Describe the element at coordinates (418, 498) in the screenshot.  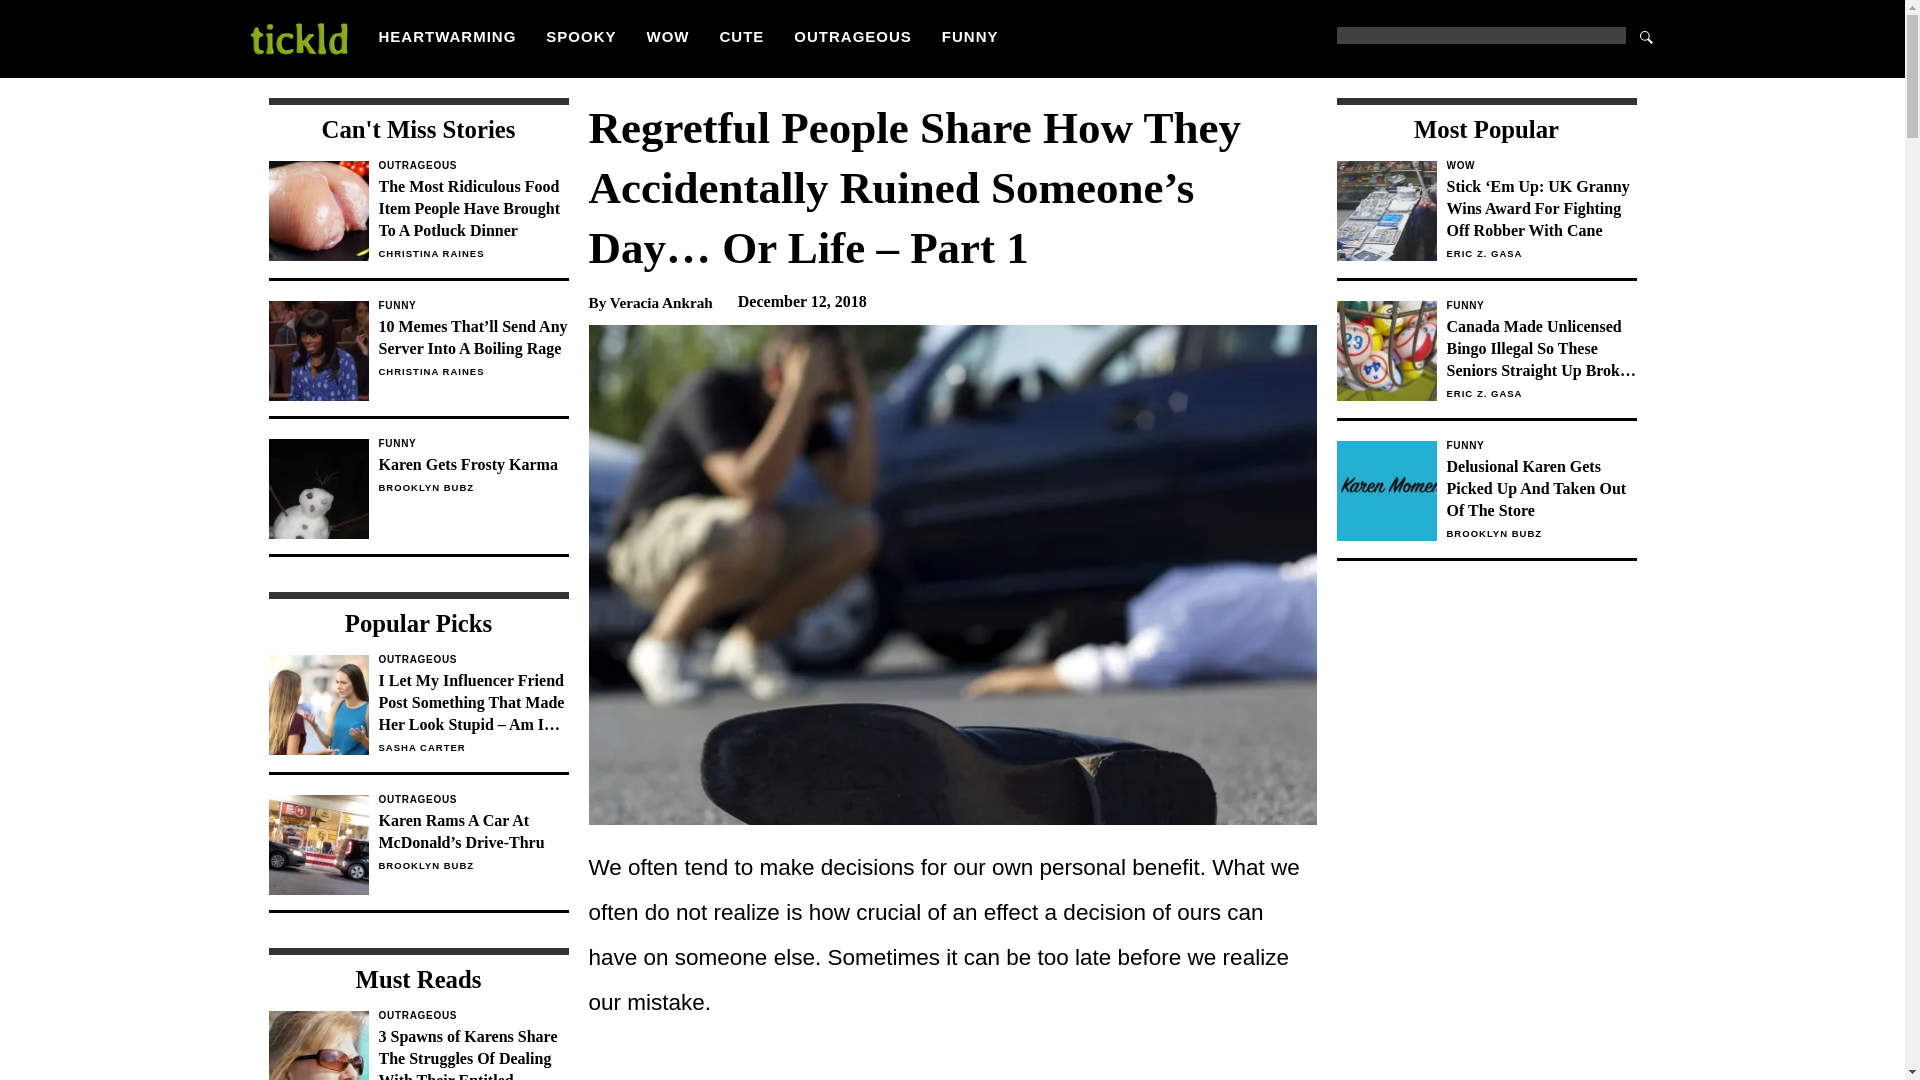
I see `Outrageous` at that location.